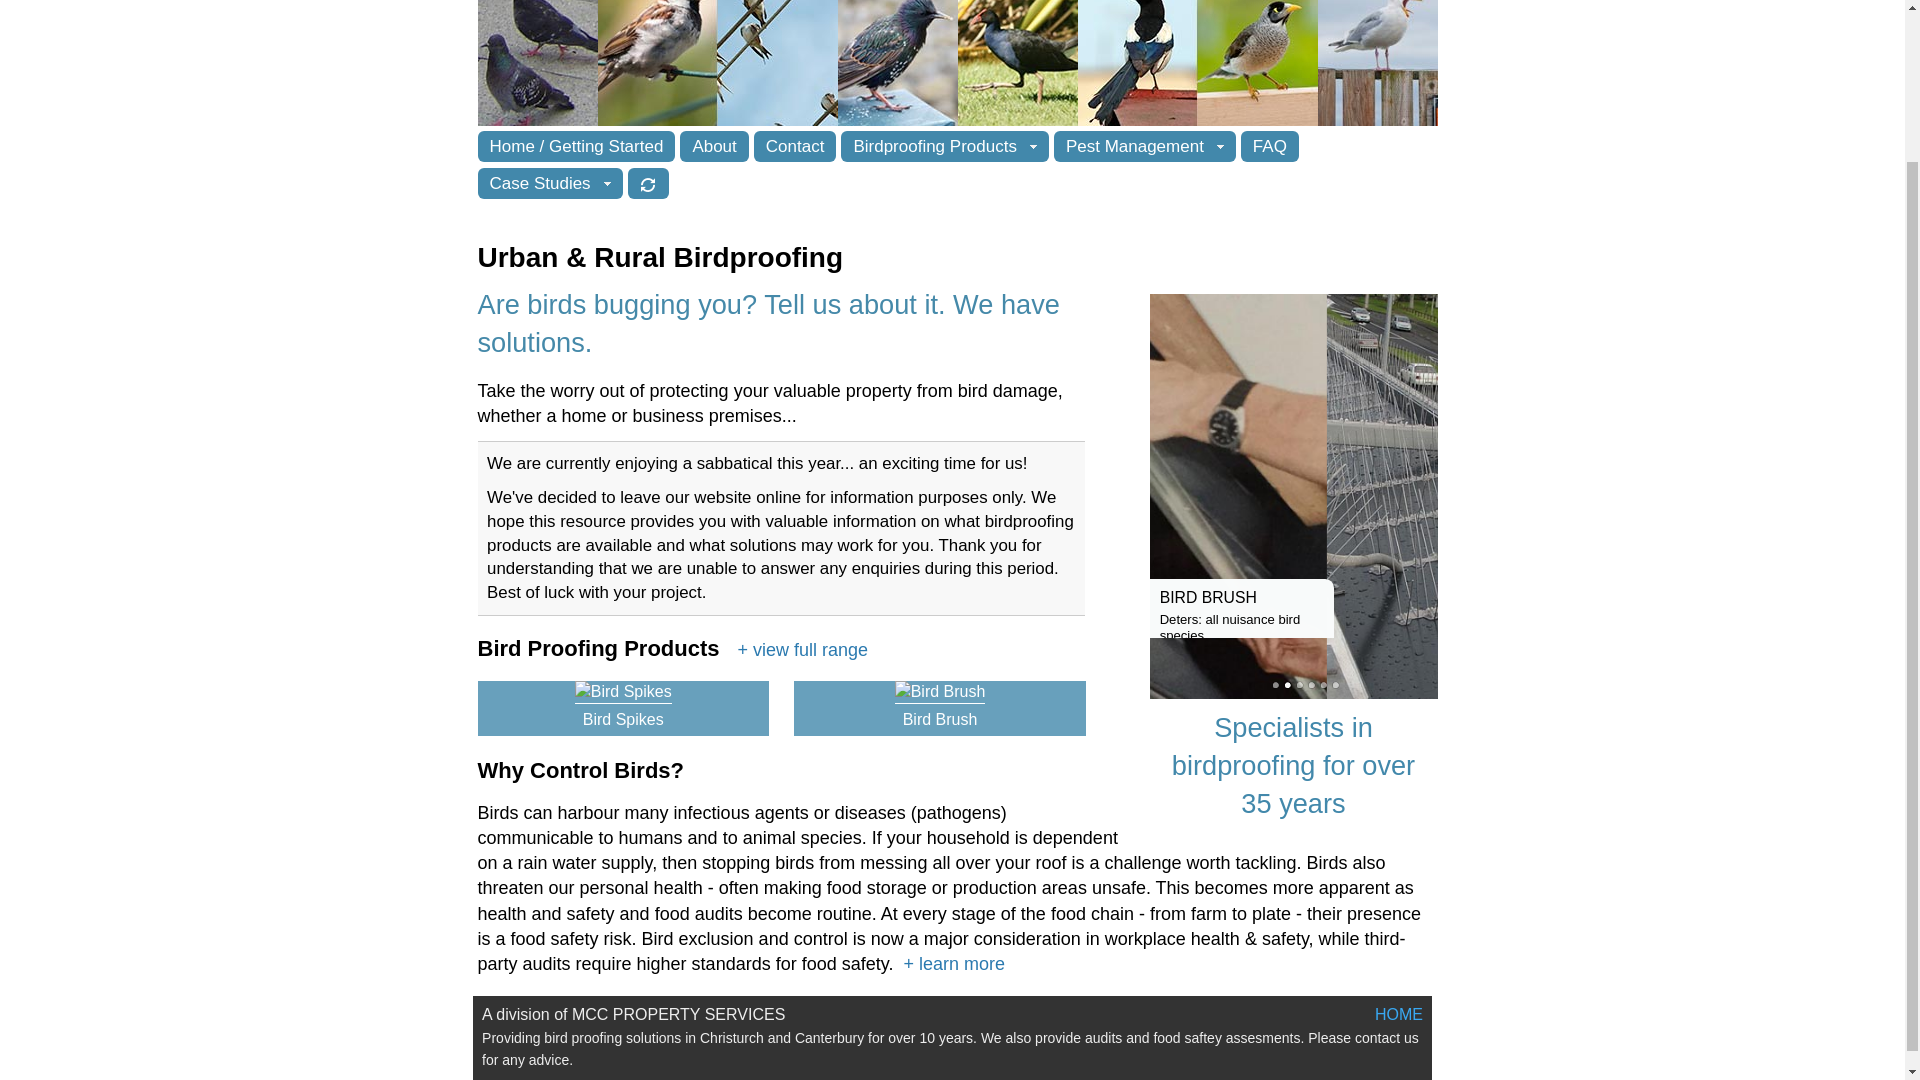 The height and width of the screenshot is (1080, 1920). I want to click on Case Studies, so click(550, 183).